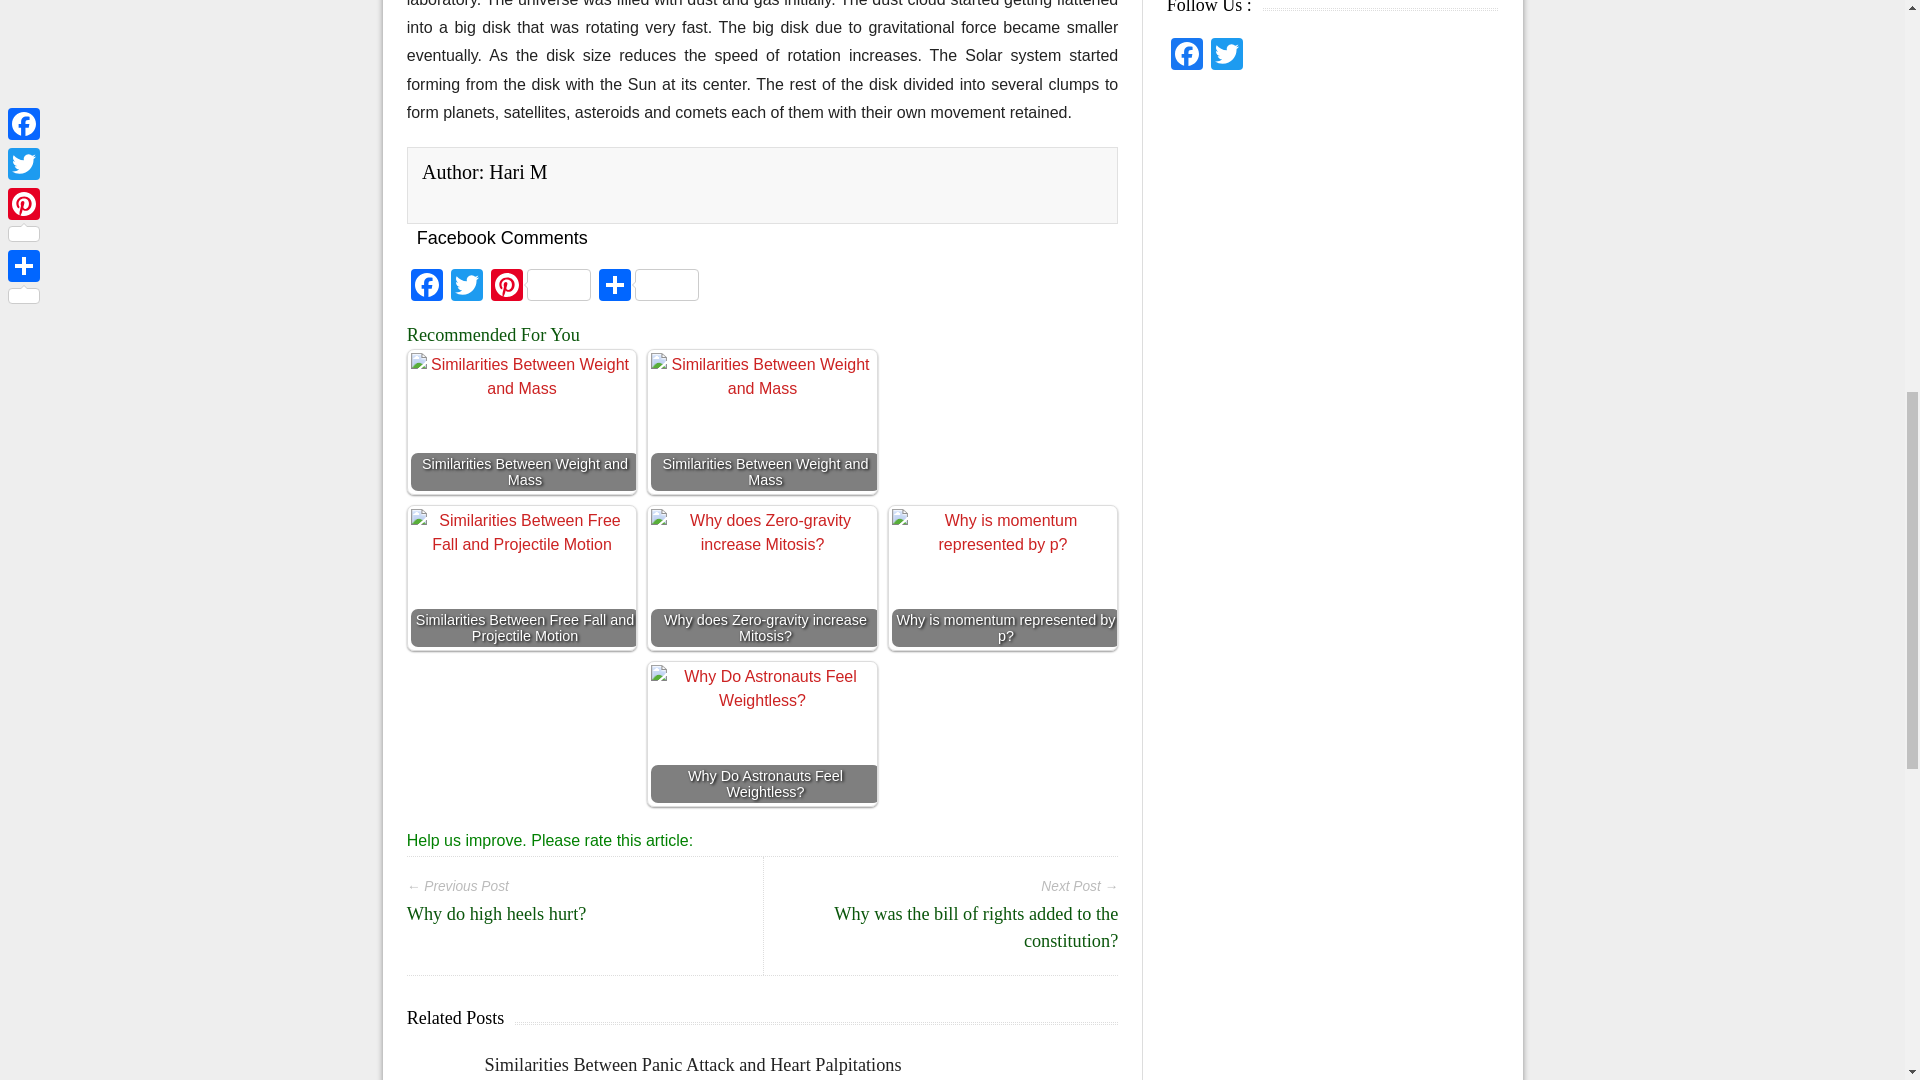  I want to click on Similarities Between Free Fall and Projectile Motion, so click(522, 578).